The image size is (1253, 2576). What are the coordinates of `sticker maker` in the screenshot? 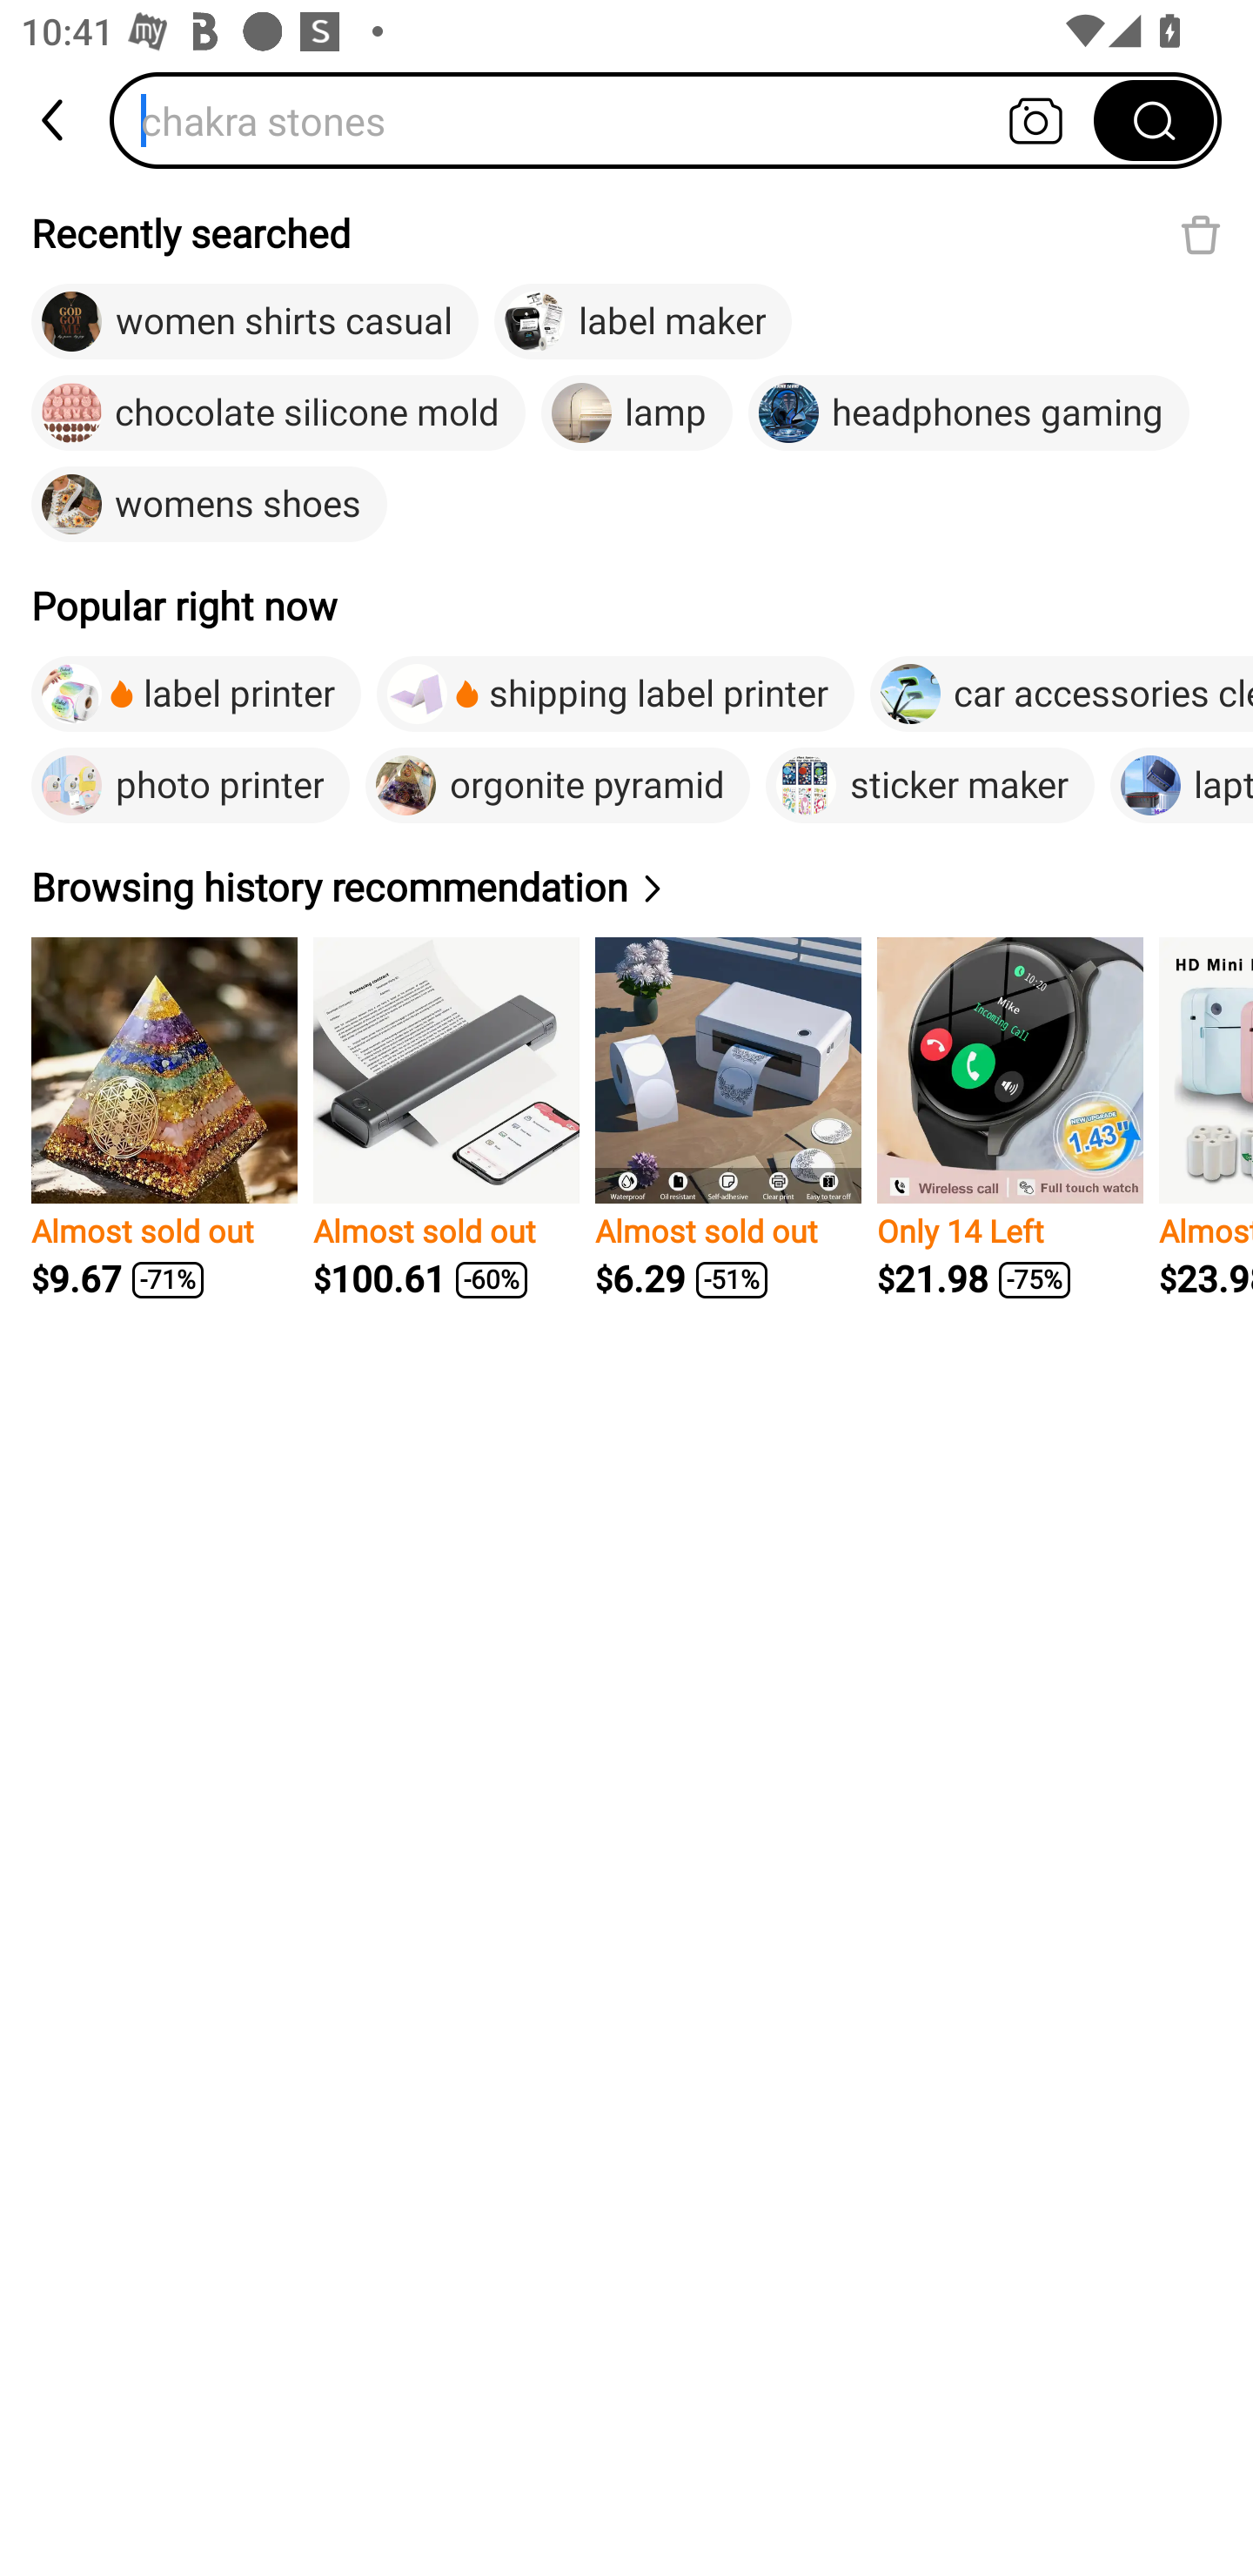 It's located at (929, 785).